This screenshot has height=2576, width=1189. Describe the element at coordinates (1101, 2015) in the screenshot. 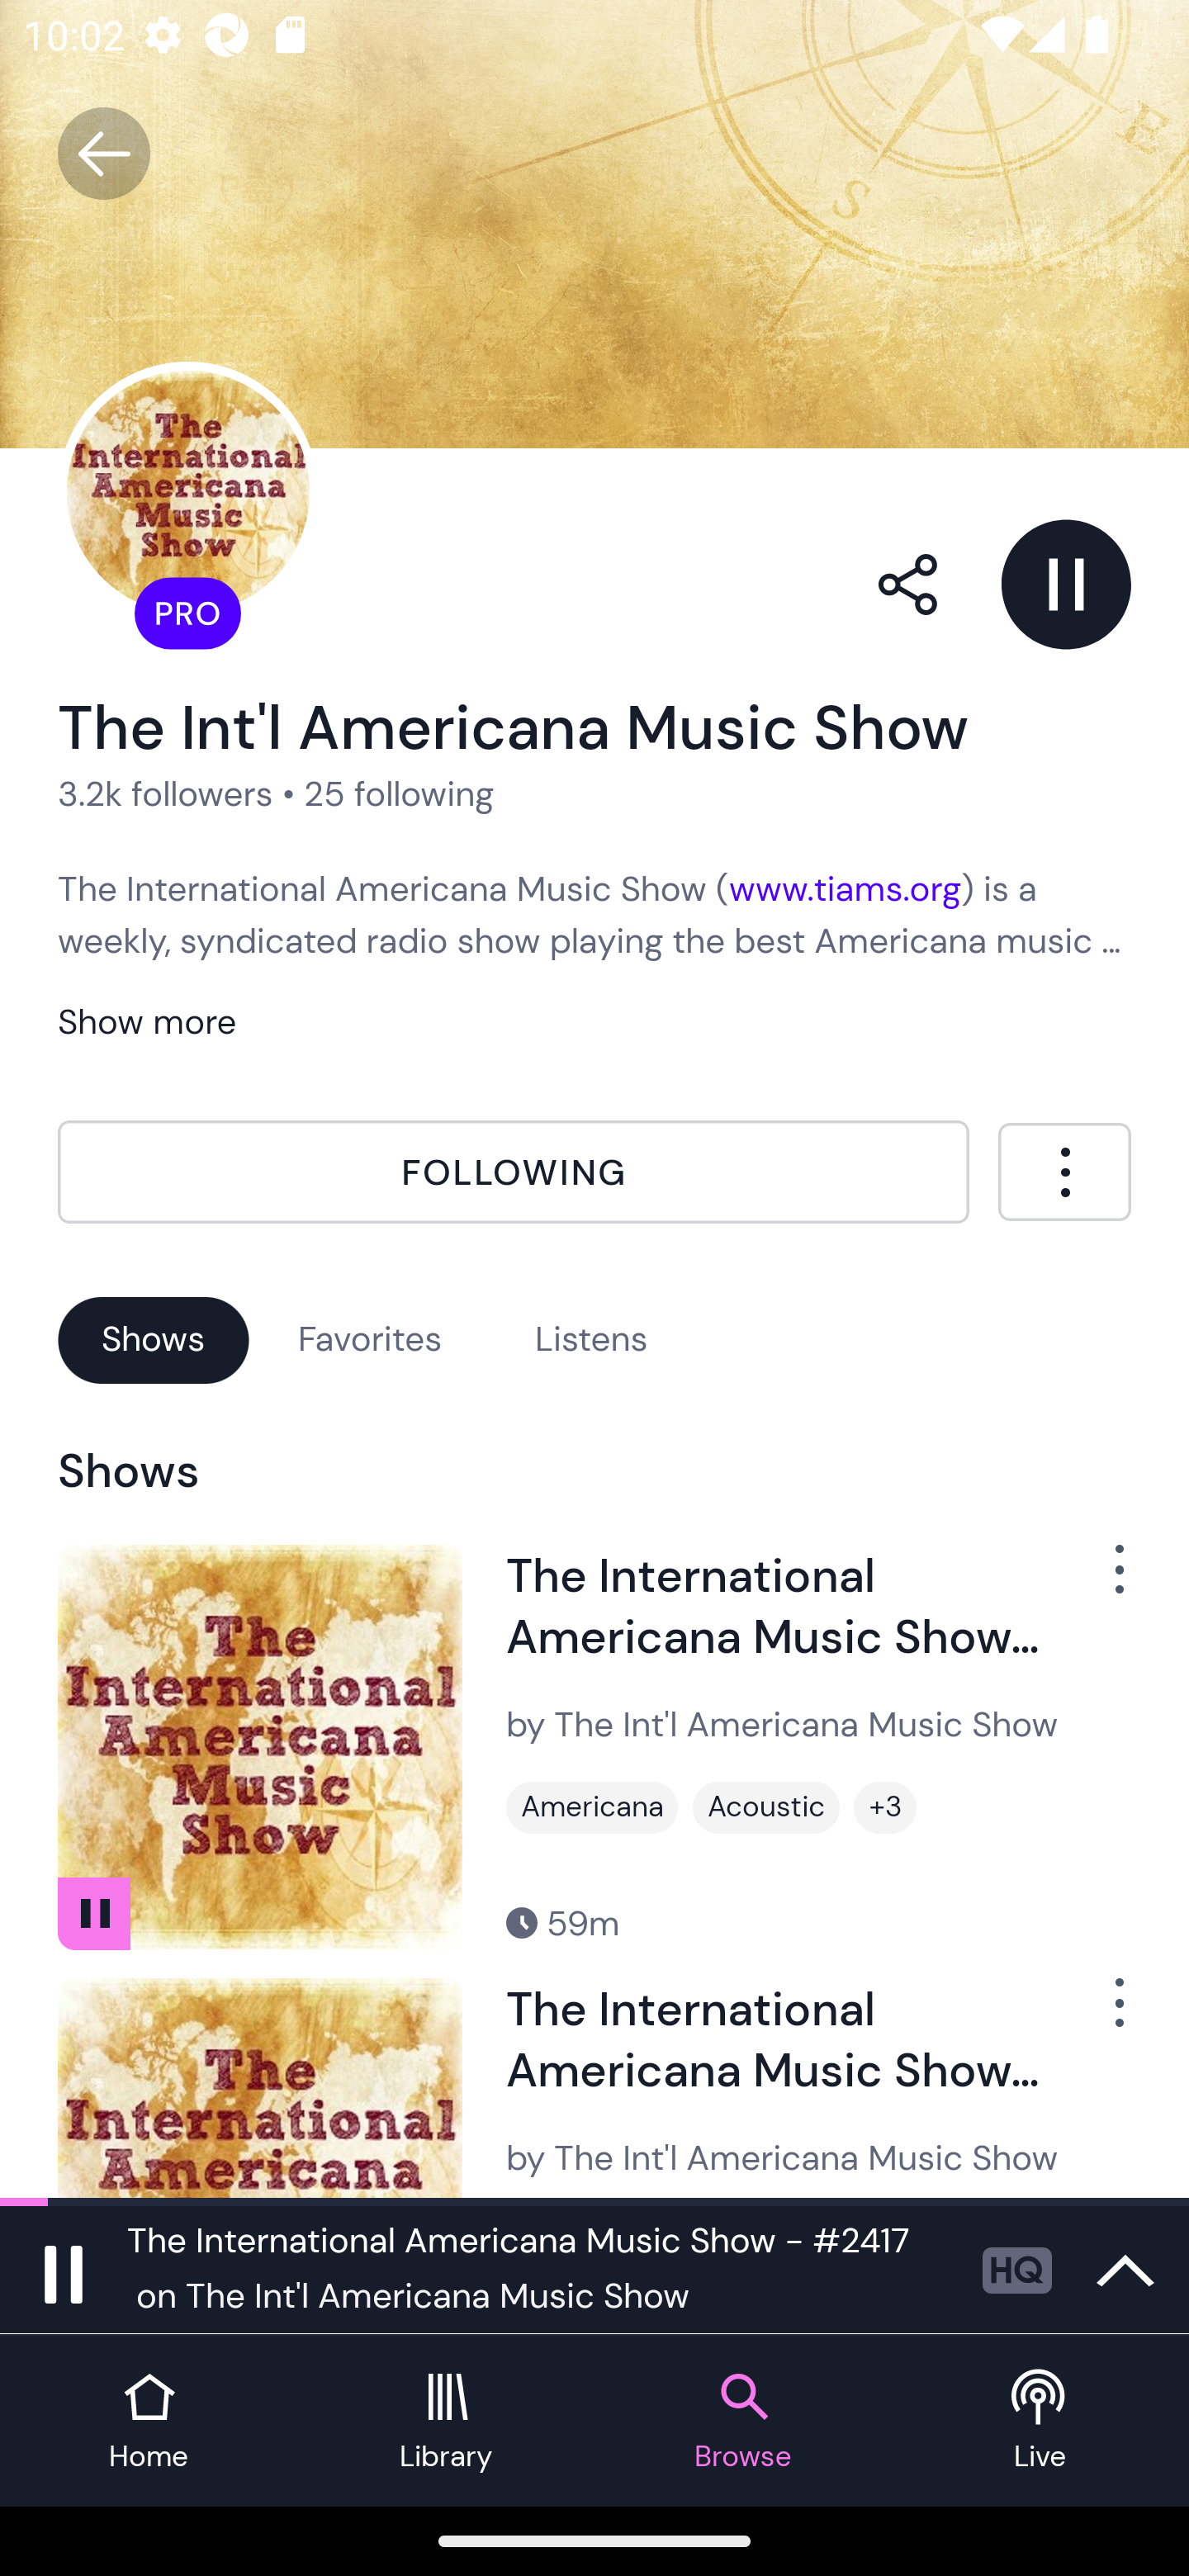

I see `Show Options Menu Button` at that location.